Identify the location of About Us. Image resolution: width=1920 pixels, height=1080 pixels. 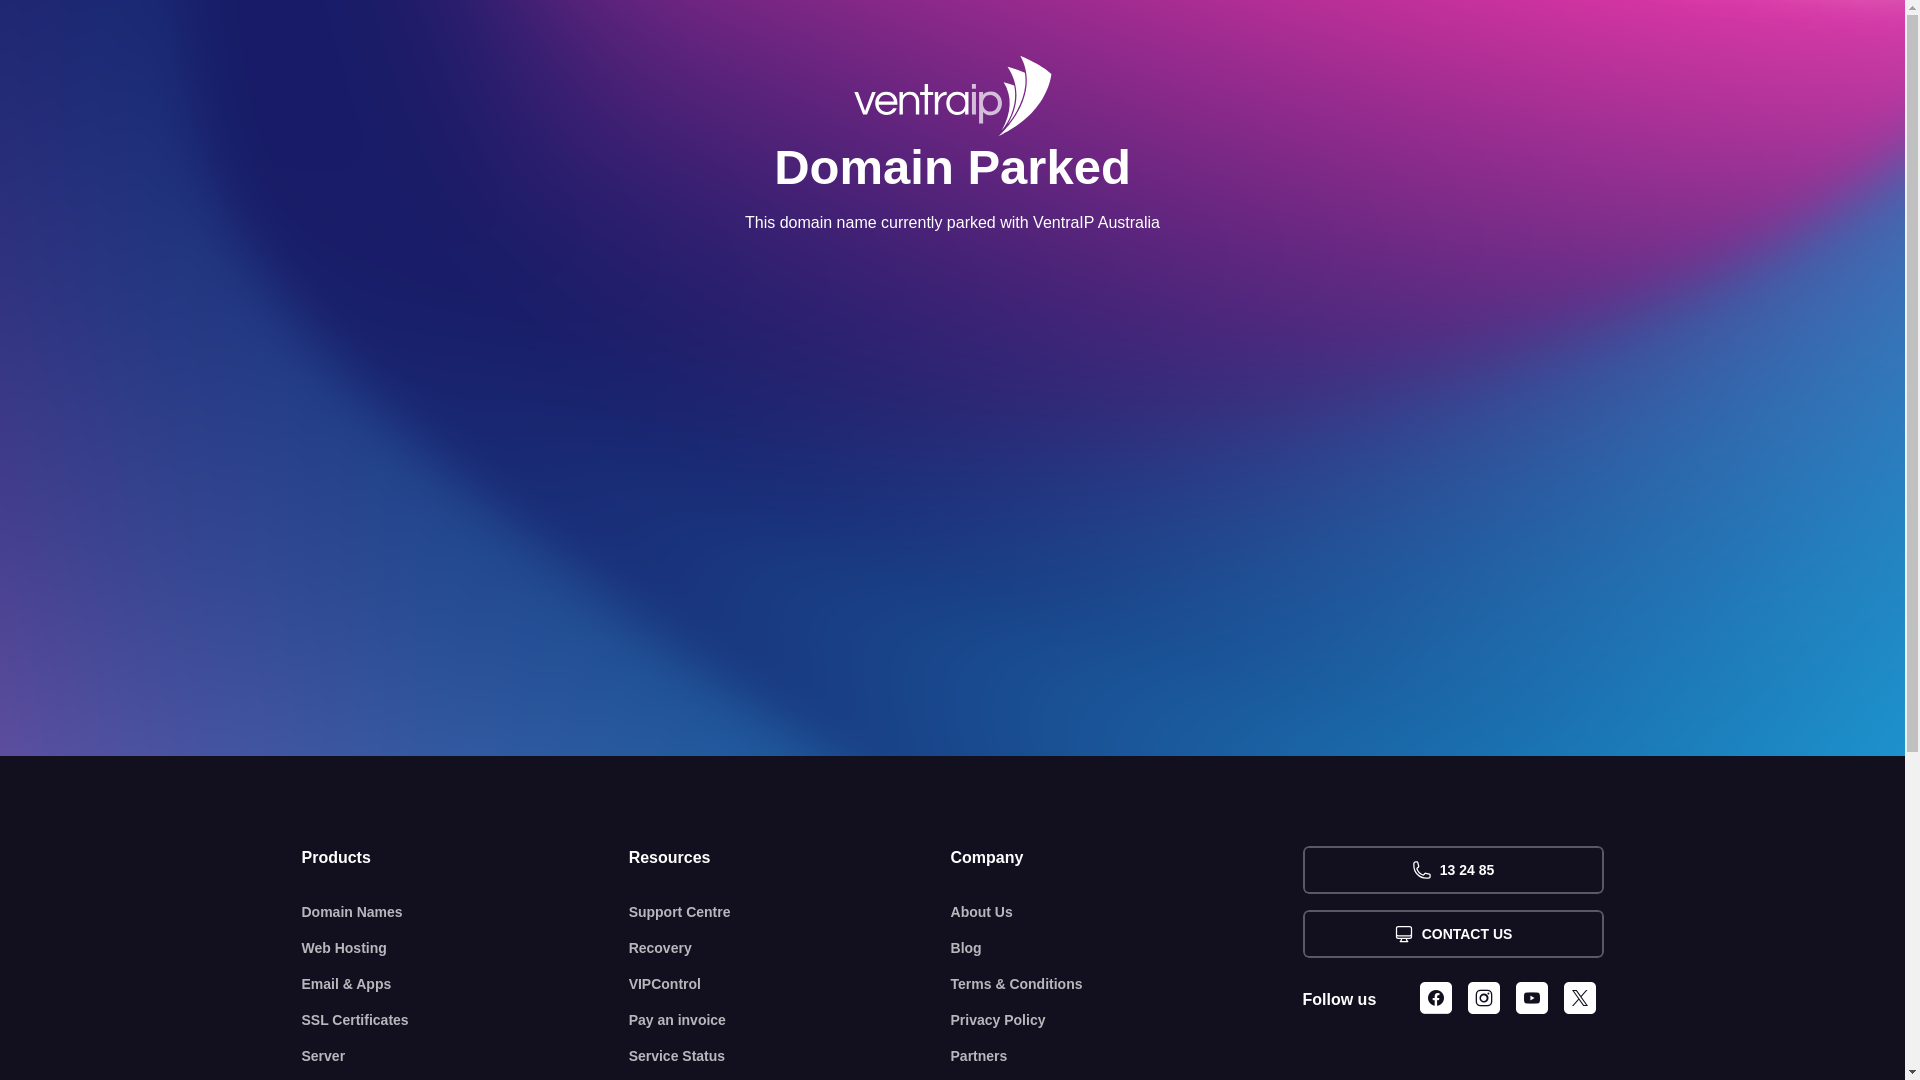
(1127, 912).